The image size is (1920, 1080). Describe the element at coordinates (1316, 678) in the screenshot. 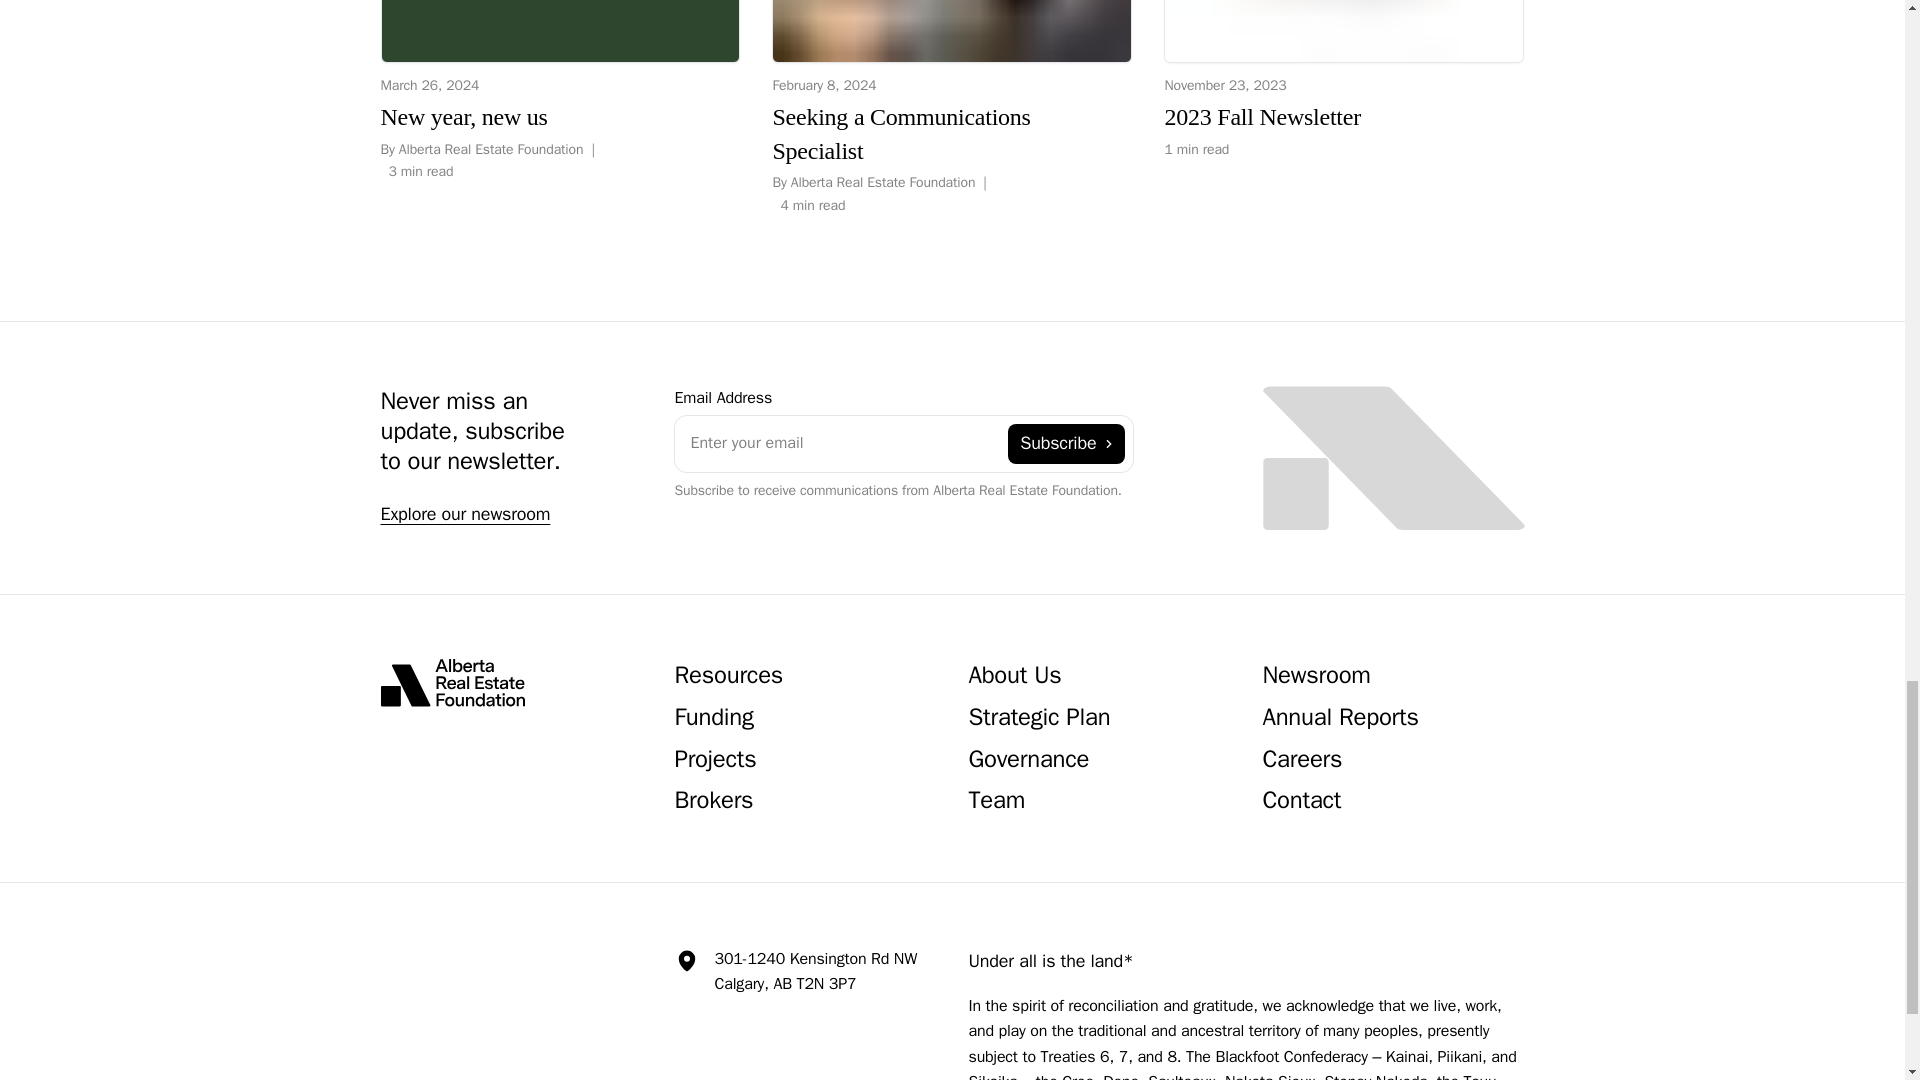

I see `Newsroom` at that location.